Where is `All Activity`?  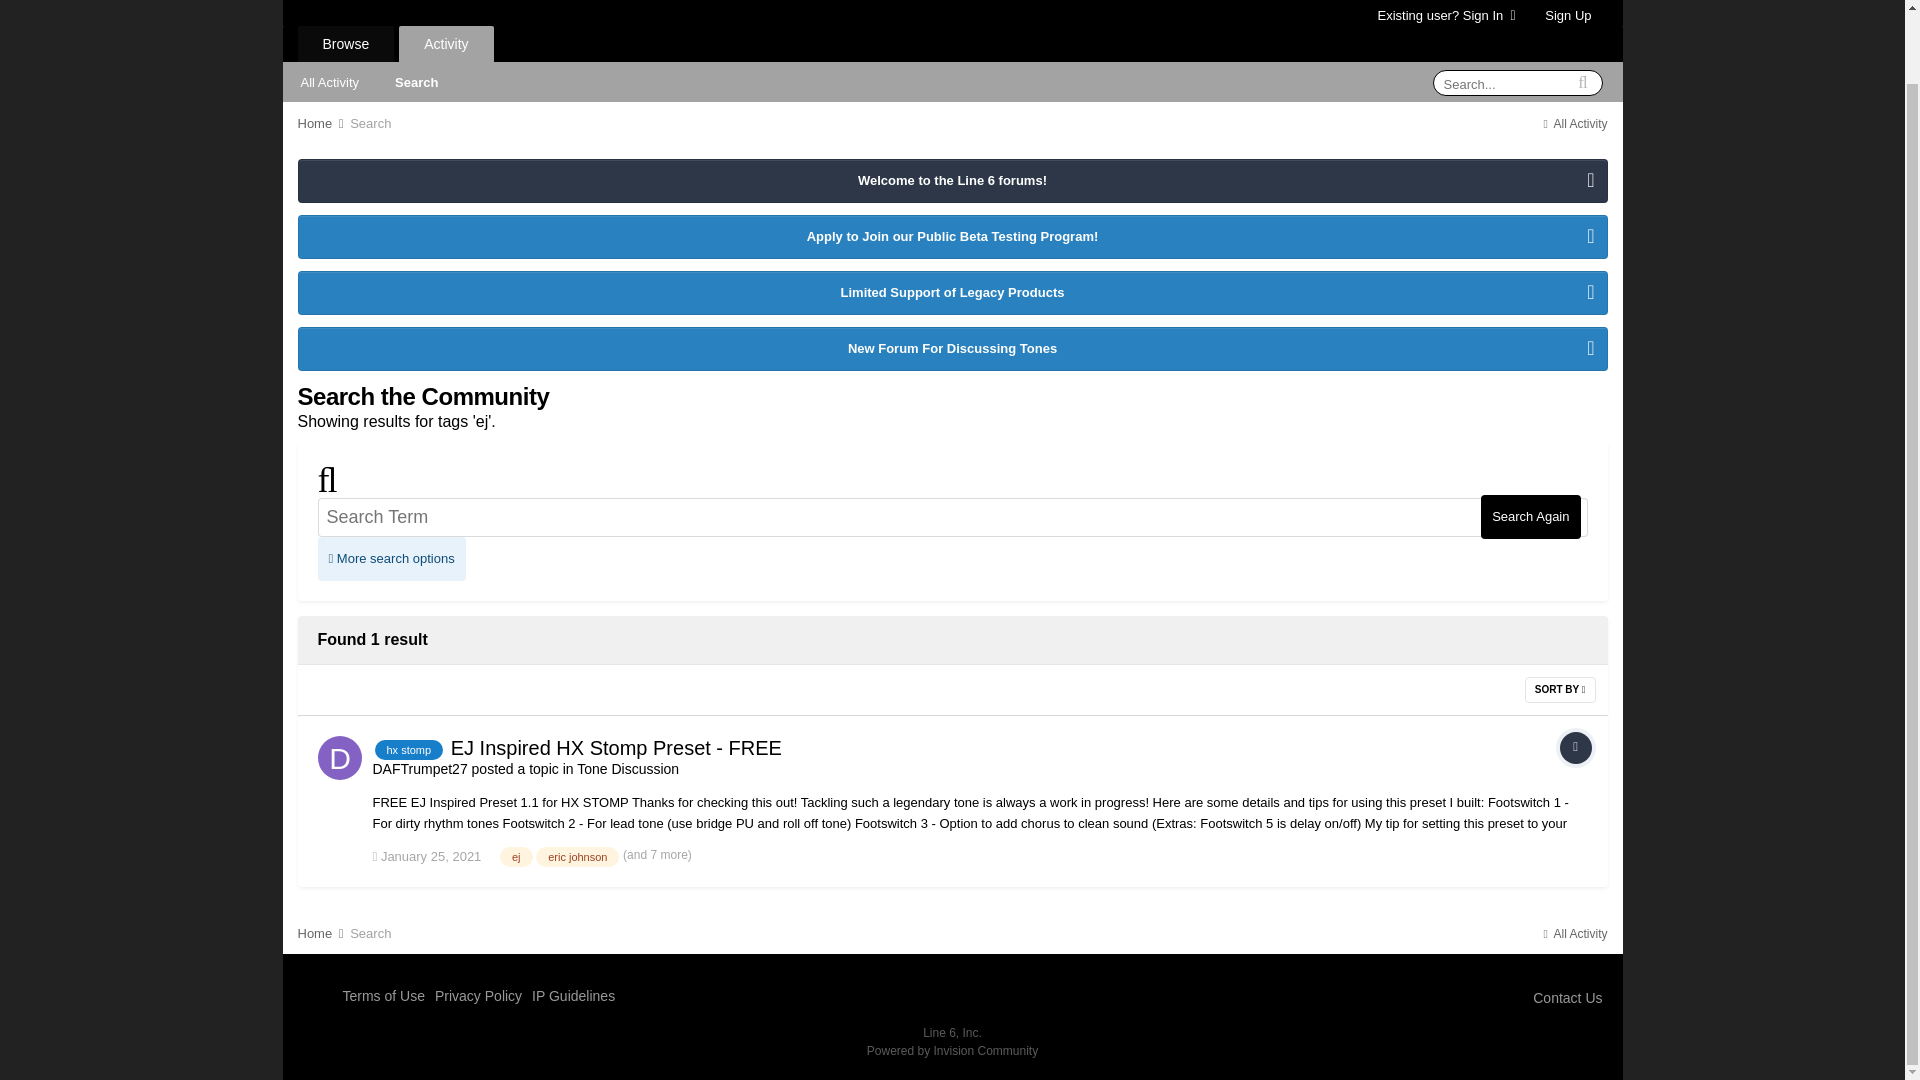 All Activity is located at coordinates (1573, 123).